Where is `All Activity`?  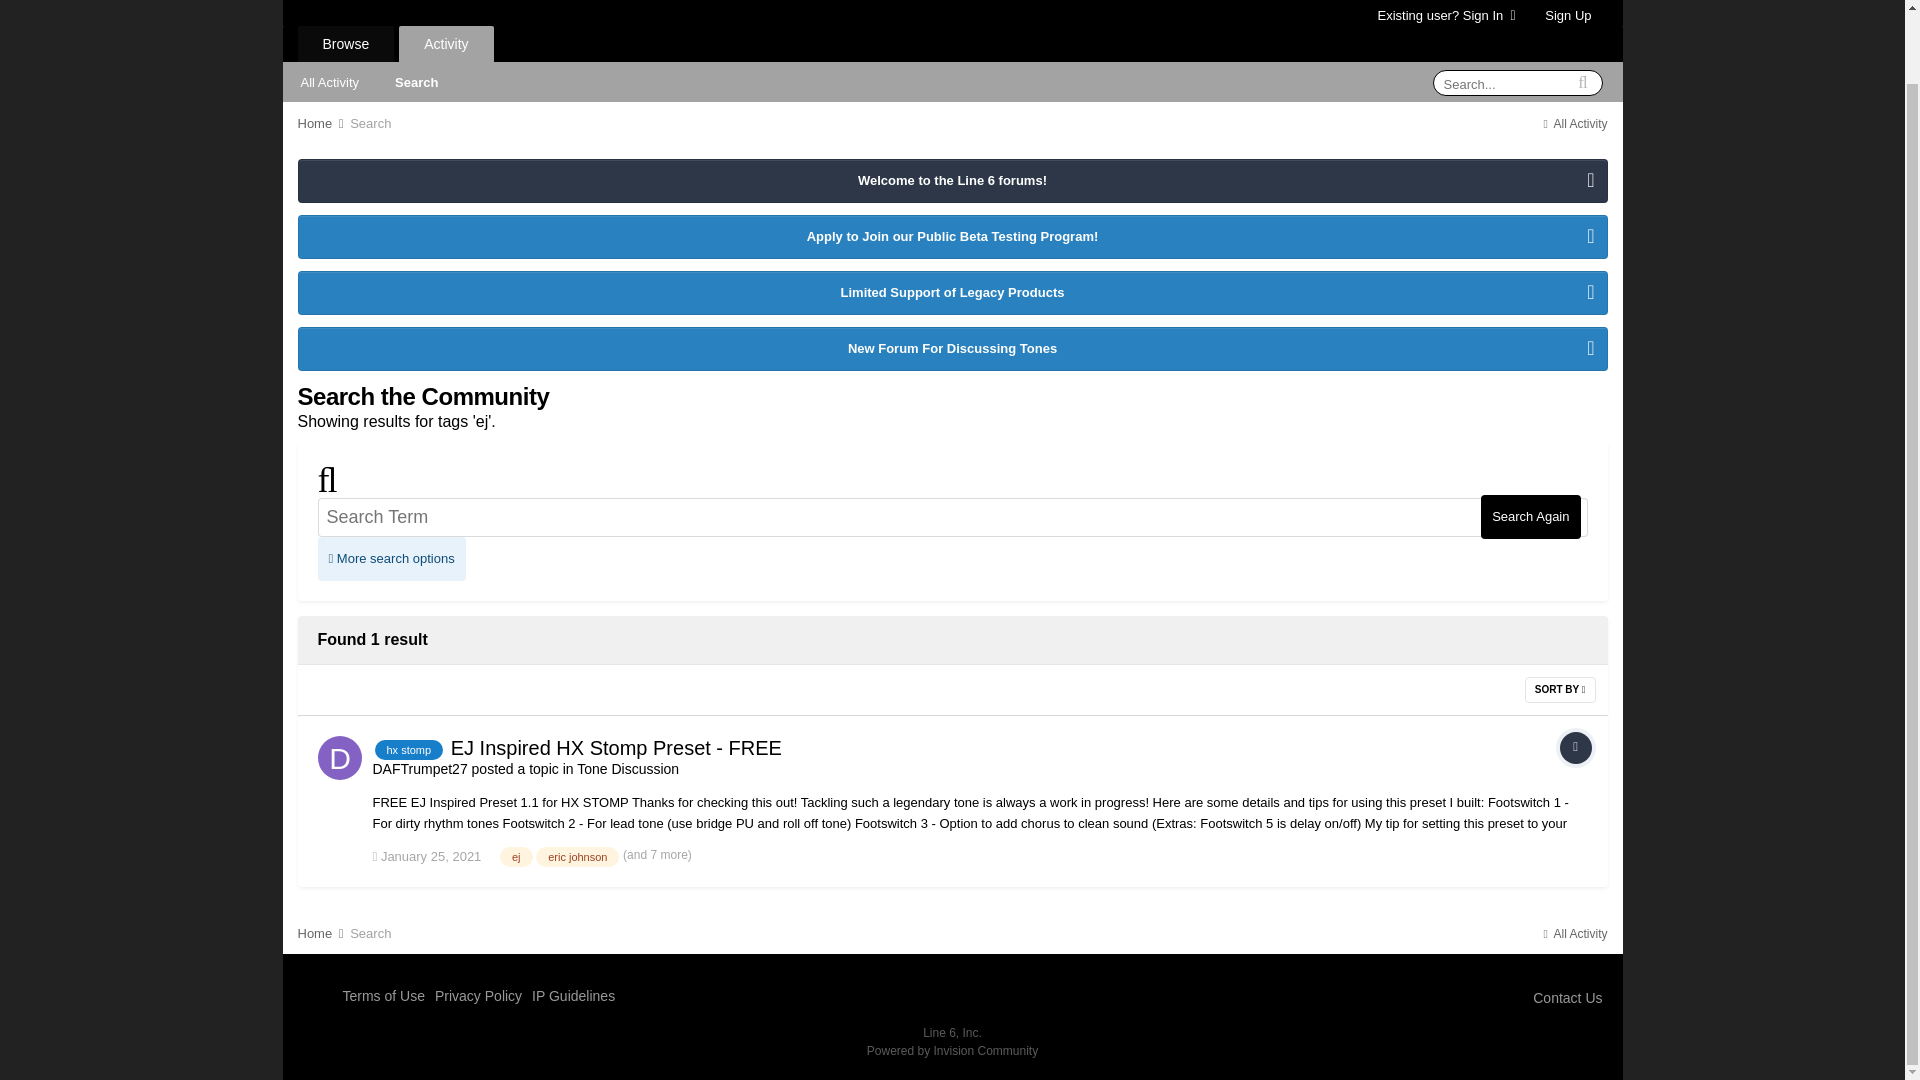 All Activity is located at coordinates (1573, 123).